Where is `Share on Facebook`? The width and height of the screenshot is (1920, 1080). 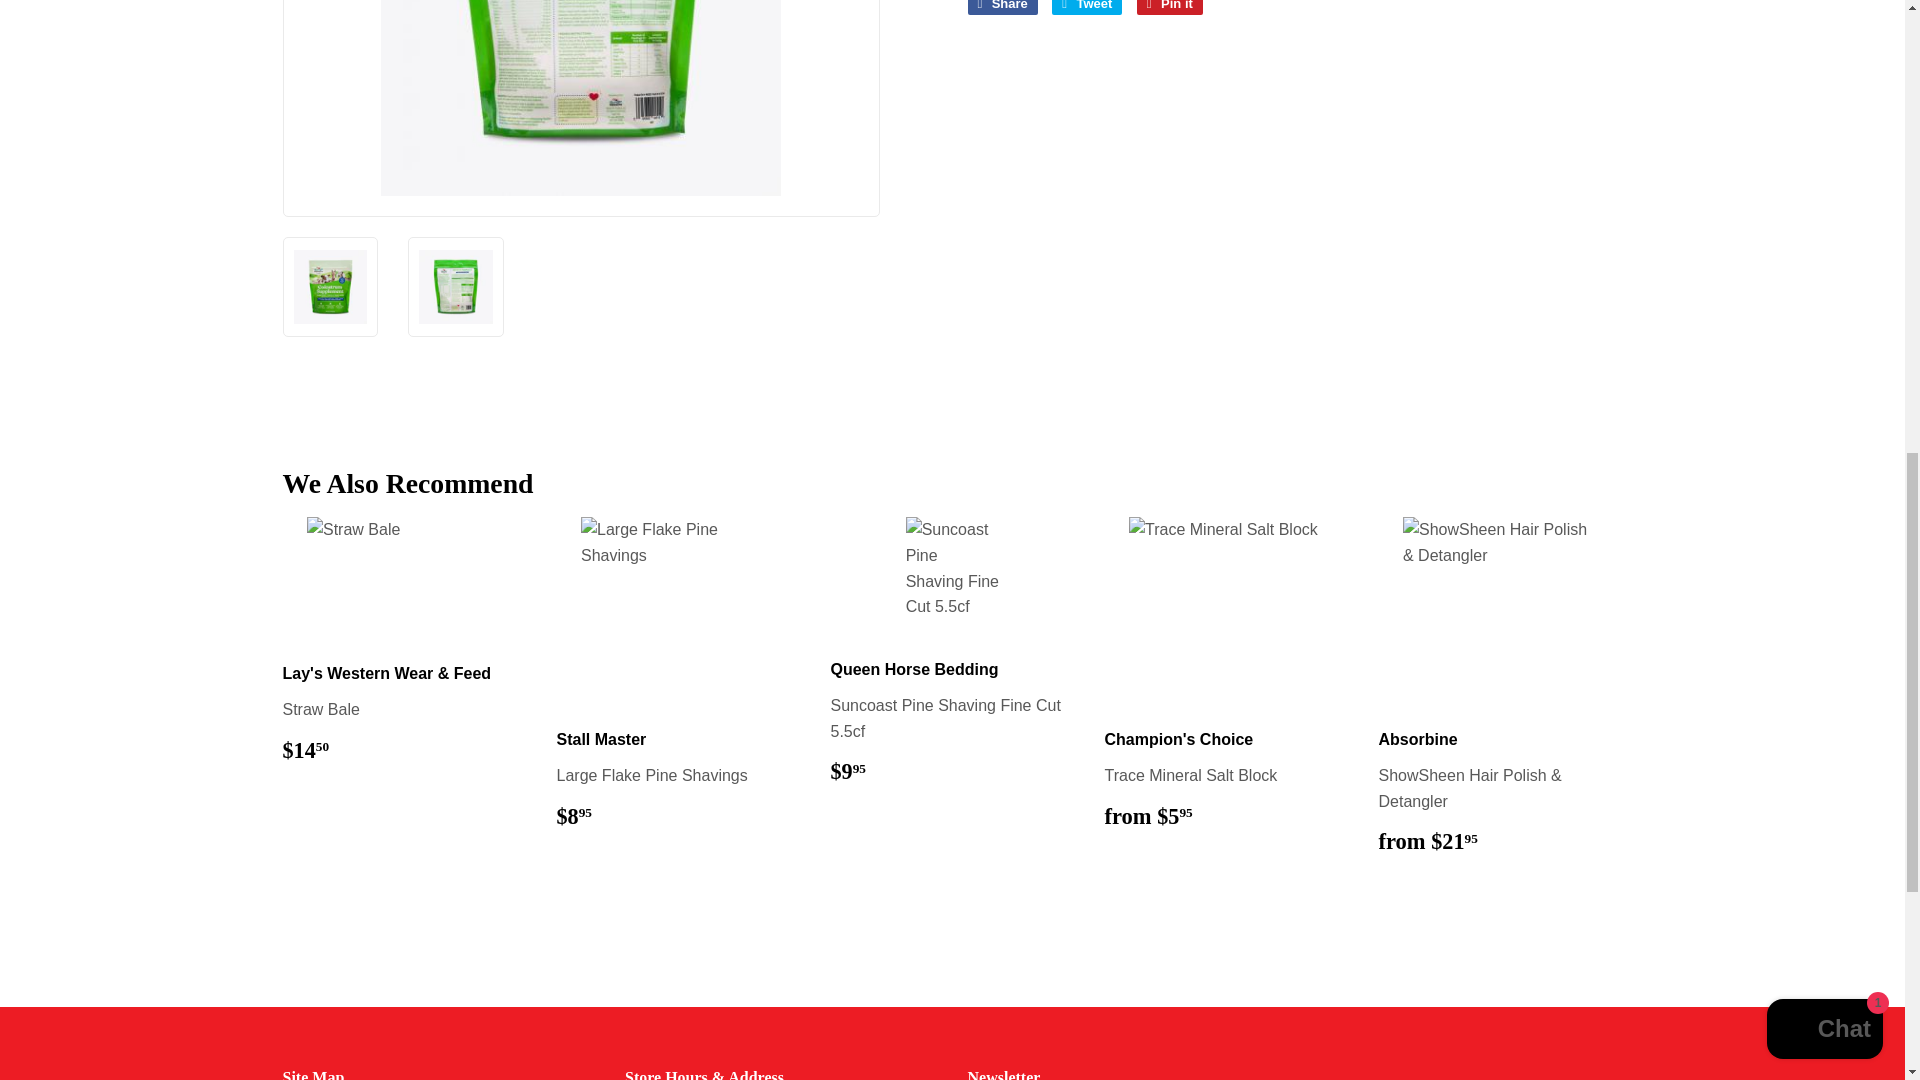
Share on Facebook is located at coordinates (1002, 8).